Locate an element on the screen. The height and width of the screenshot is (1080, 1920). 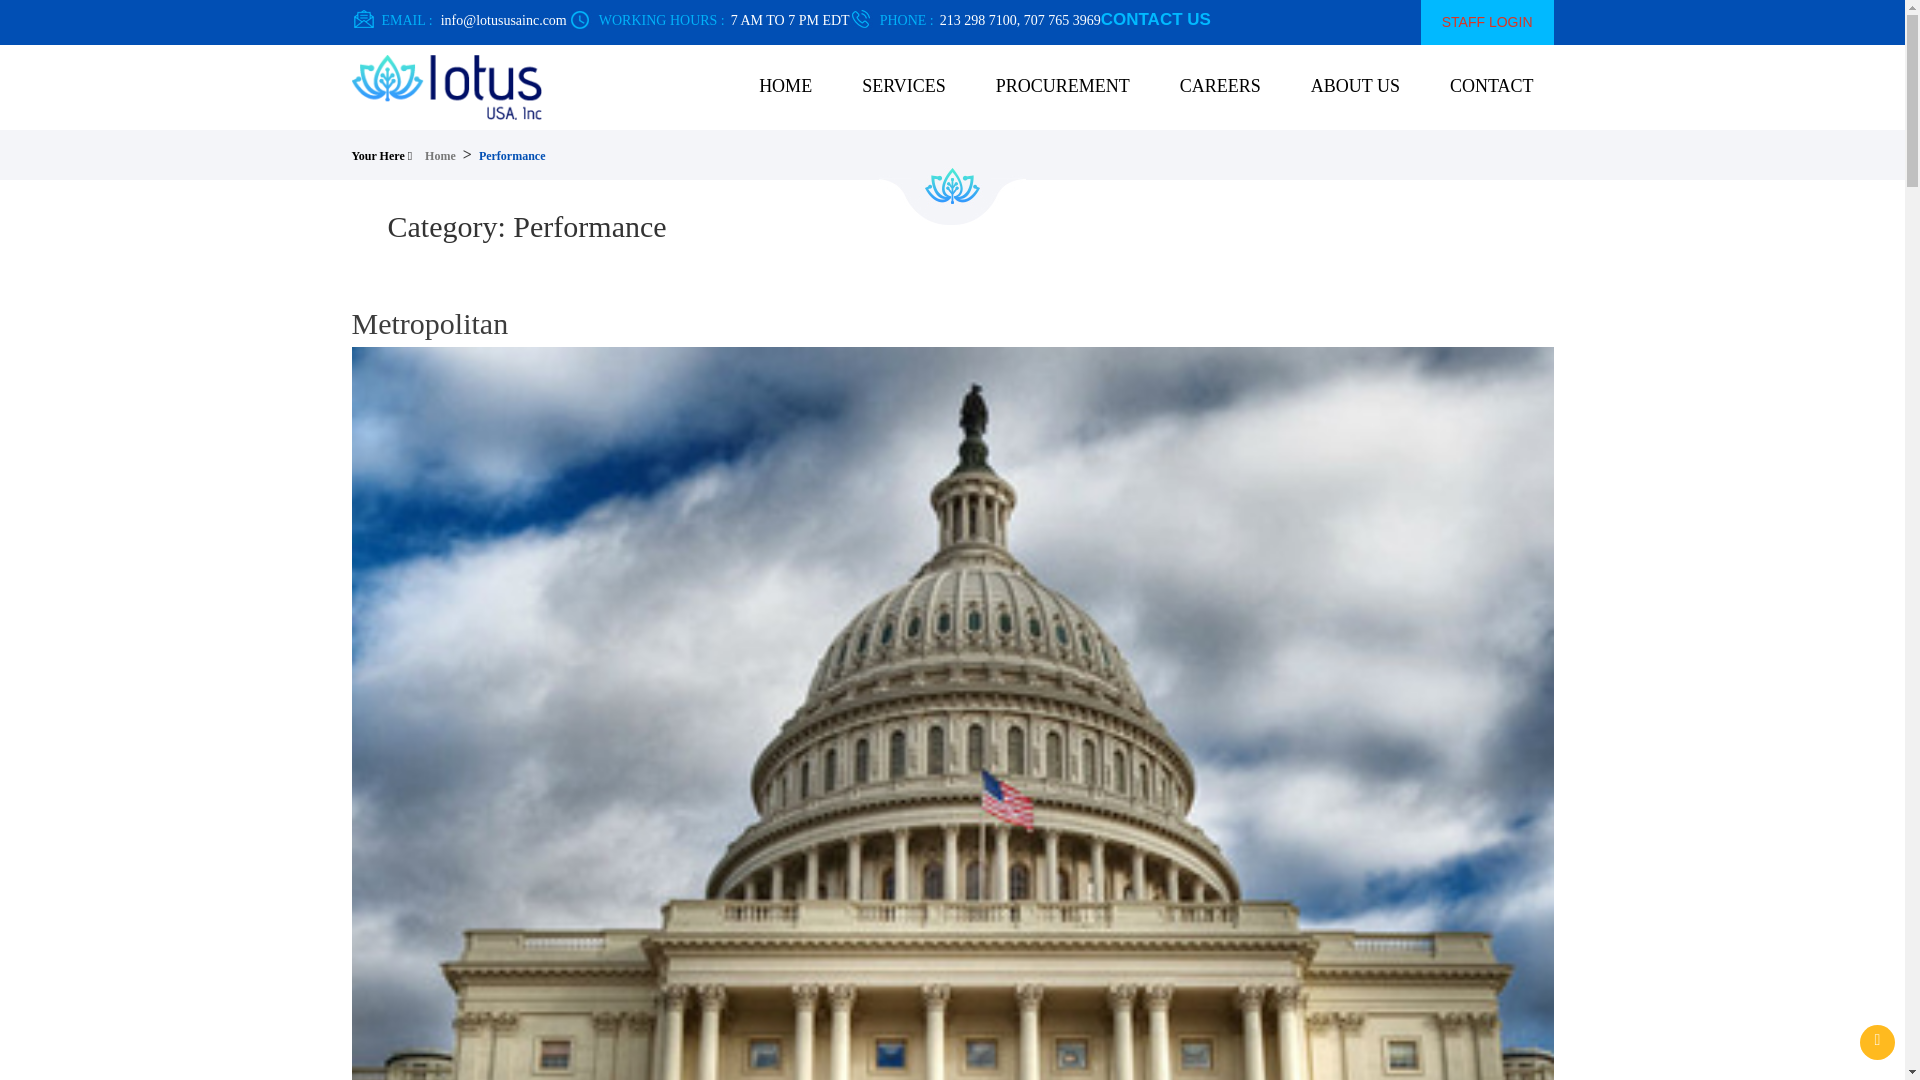
PROCUREMENT is located at coordinates (1062, 86).